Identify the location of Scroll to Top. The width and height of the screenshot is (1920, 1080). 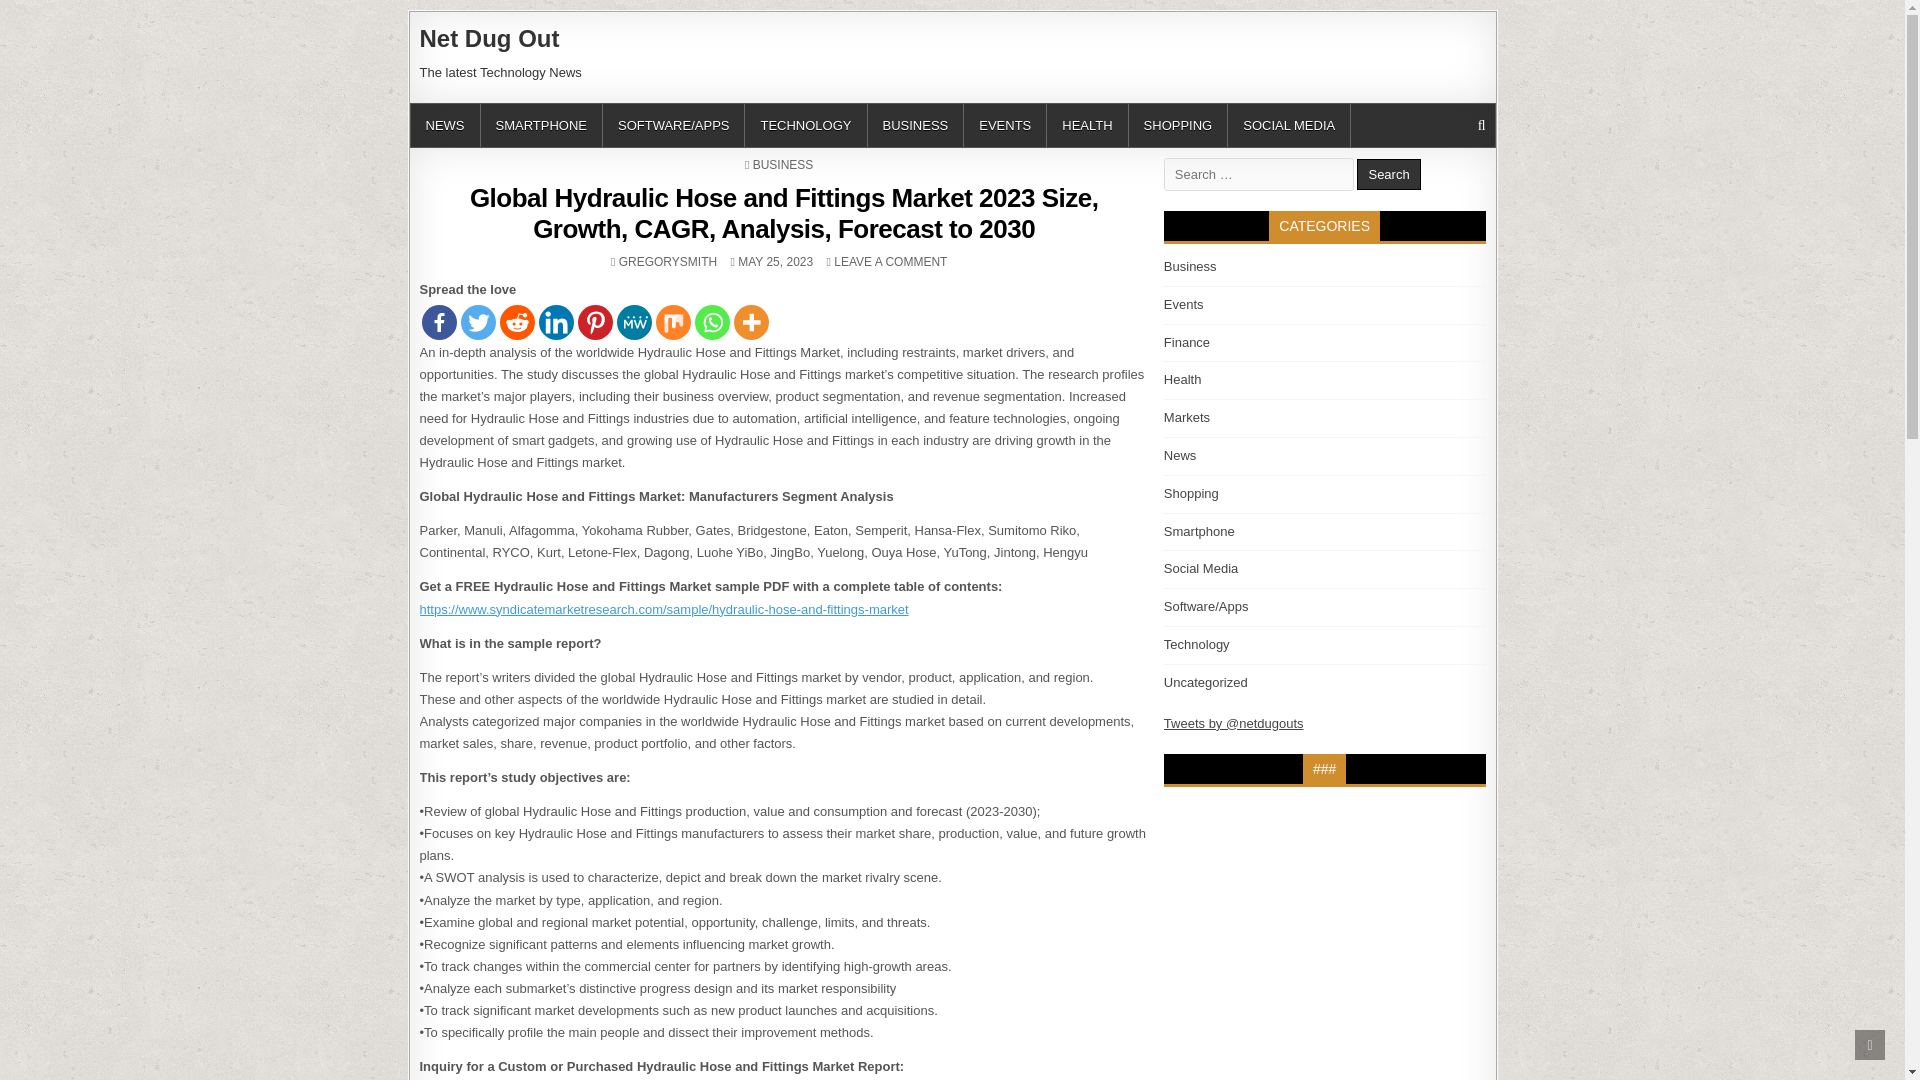
(1870, 1044).